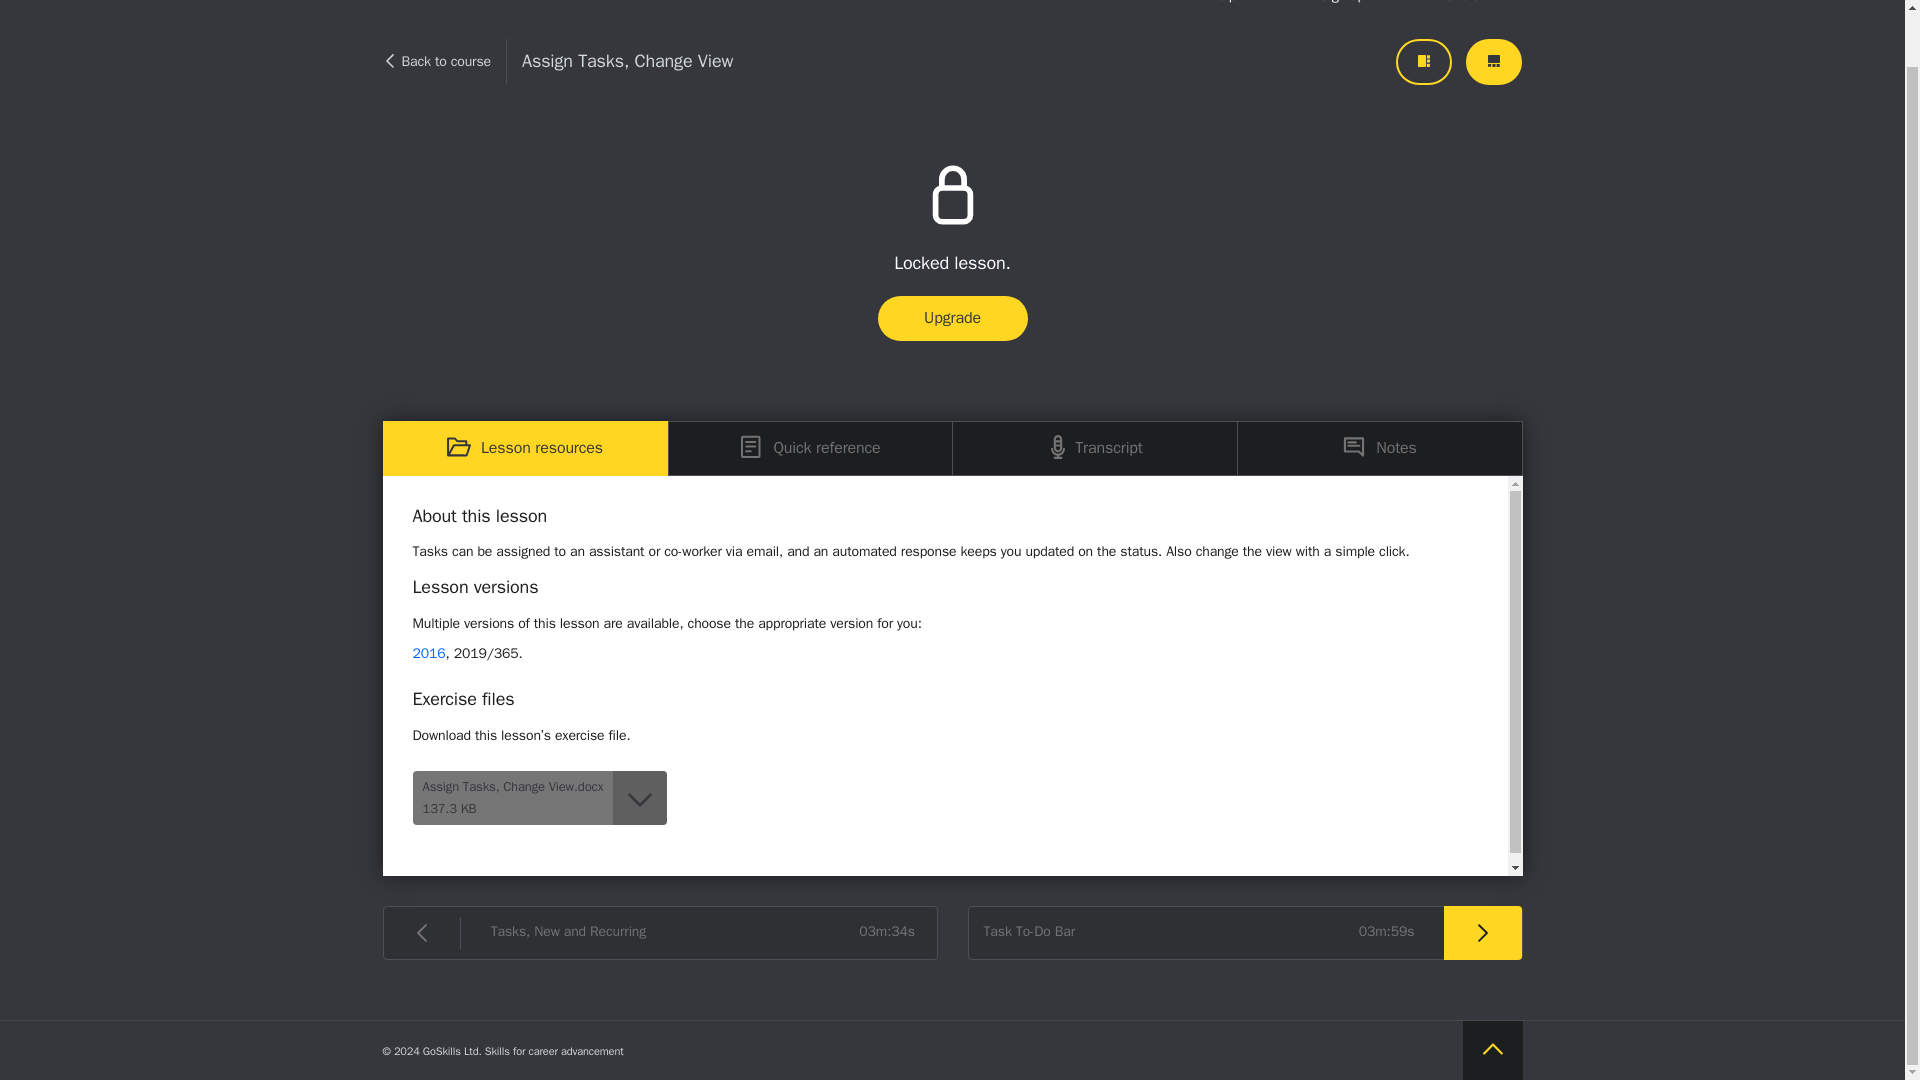 Image resolution: width=1920 pixels, height=1080 pixels. Describe the element at coordinates (1380, 448) in the screenshot. I see `Notes` at that location.